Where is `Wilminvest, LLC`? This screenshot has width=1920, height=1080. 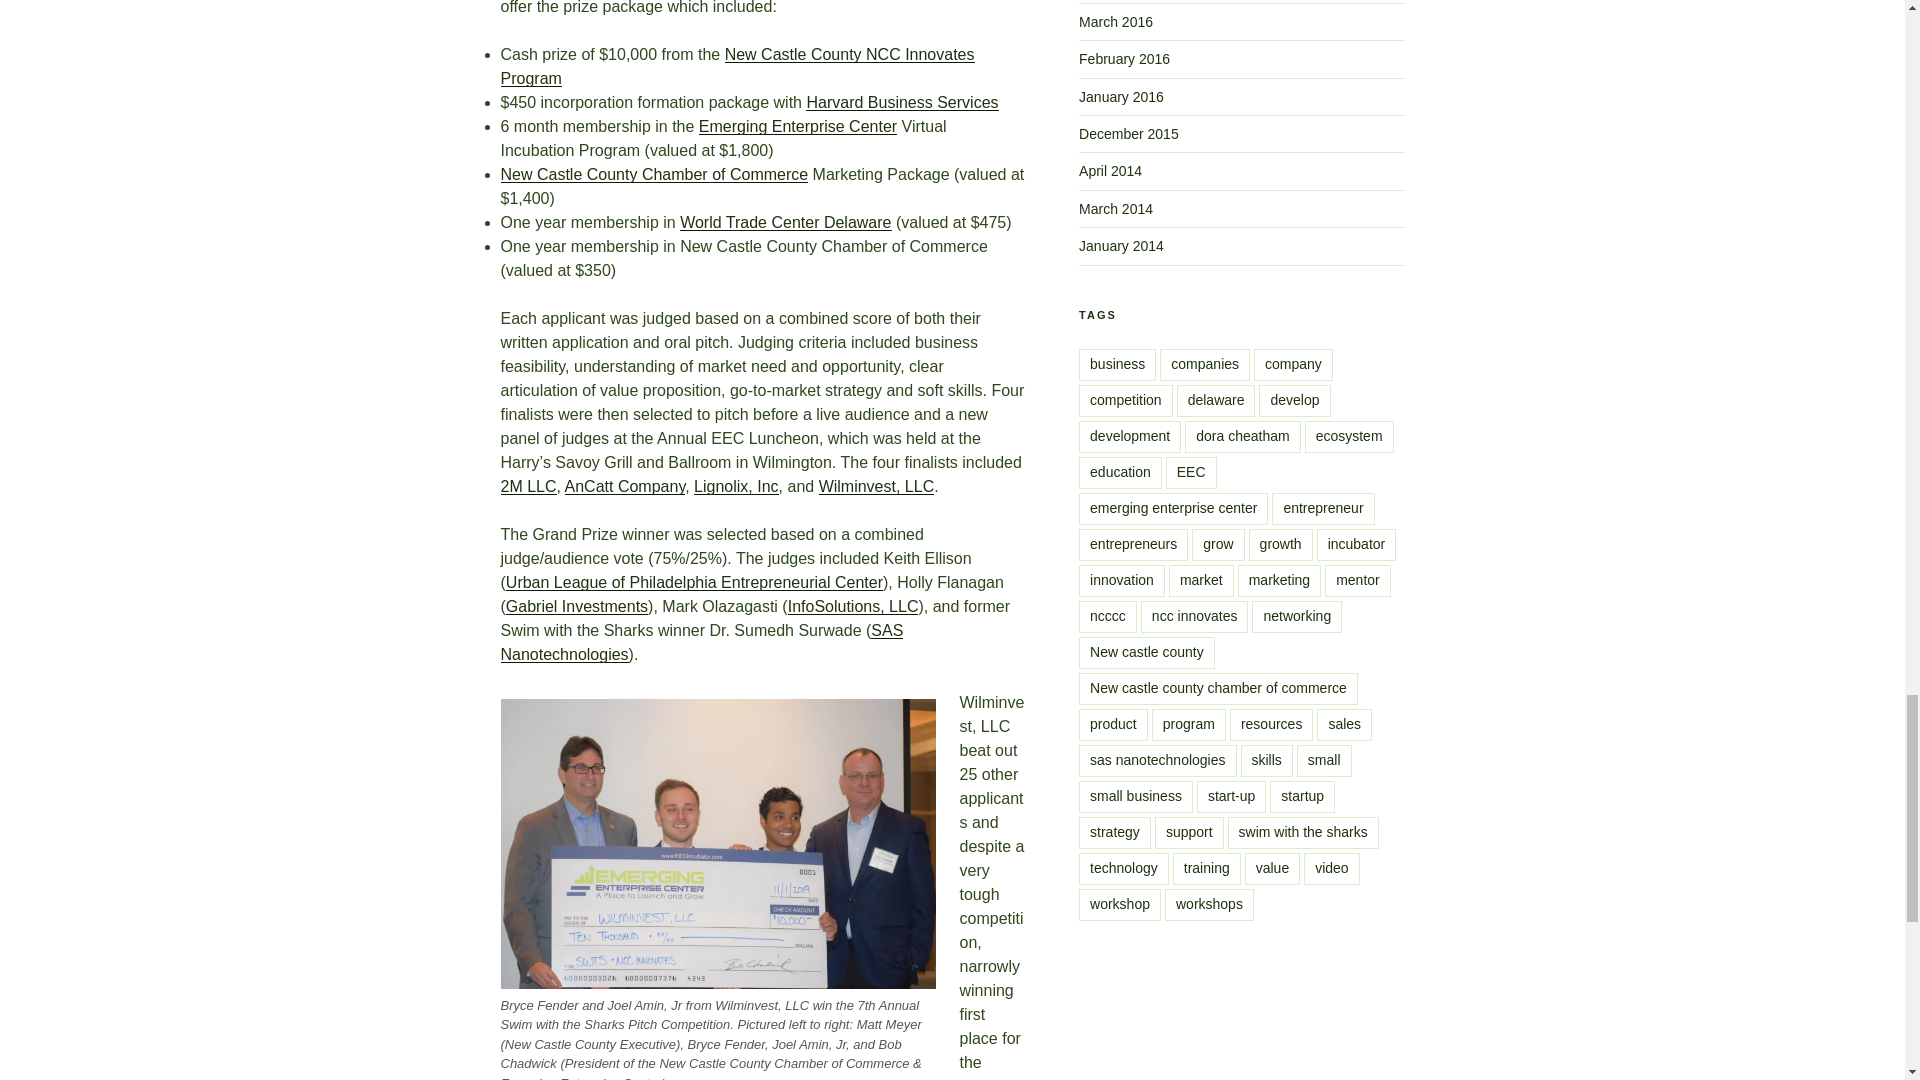 Wilminvest, LLC is located at coordinates (877, 486).